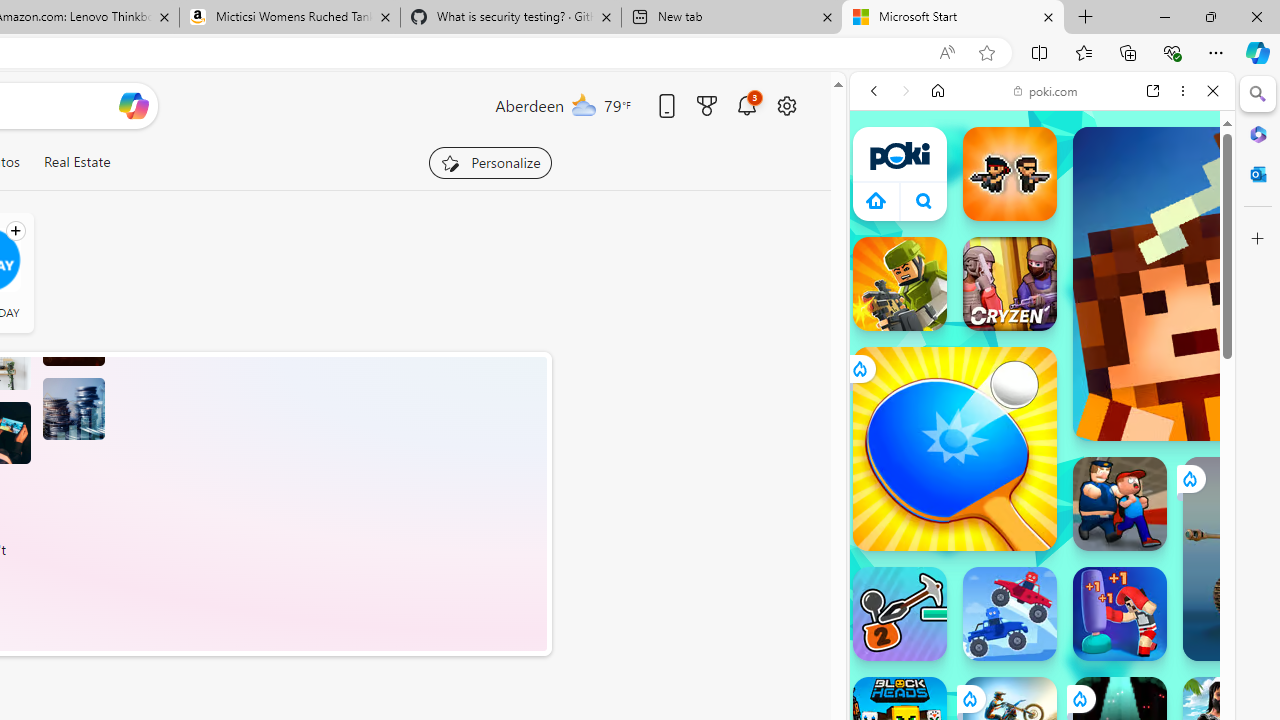  Describe the element at coordinates (1079, 698) in the screenshot. I see `Class: rCs5cyEiqiTpYvt_VBCR` at that location.